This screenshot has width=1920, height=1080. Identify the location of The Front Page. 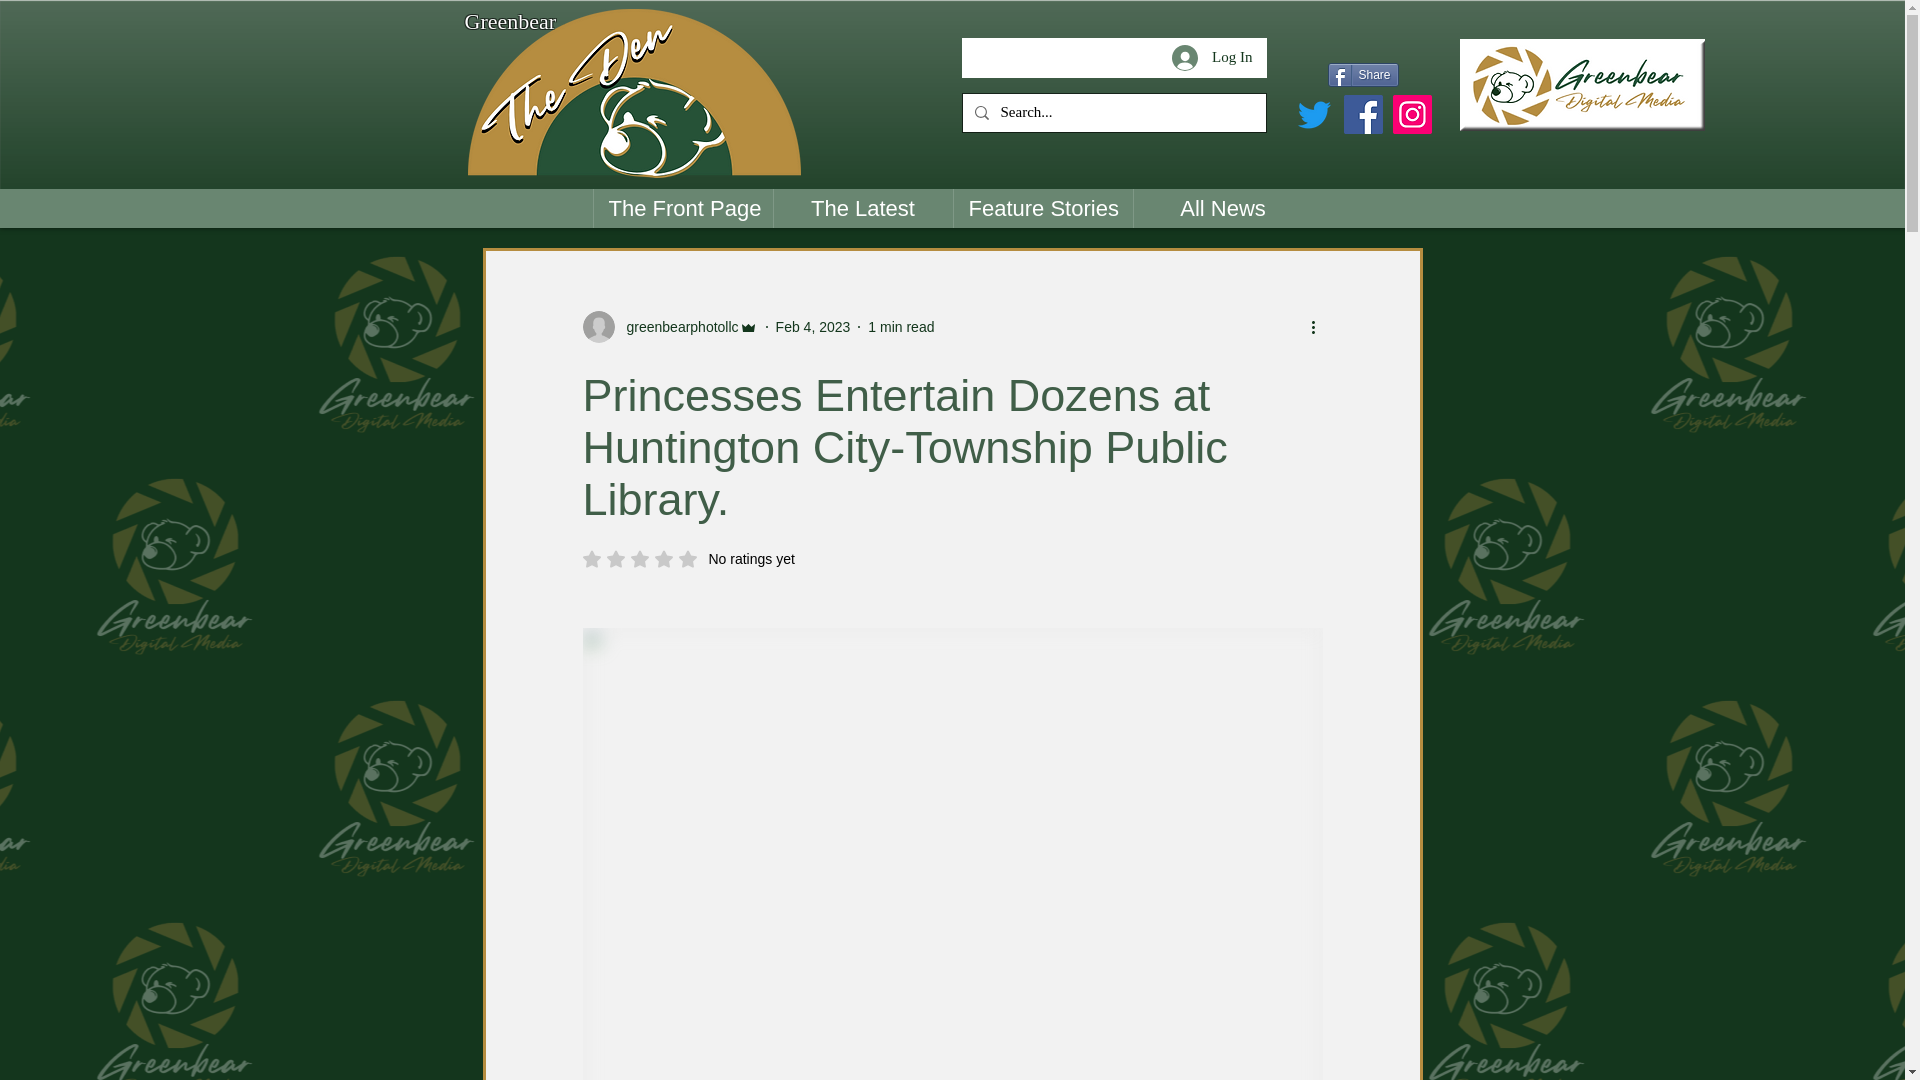
(681, 208).